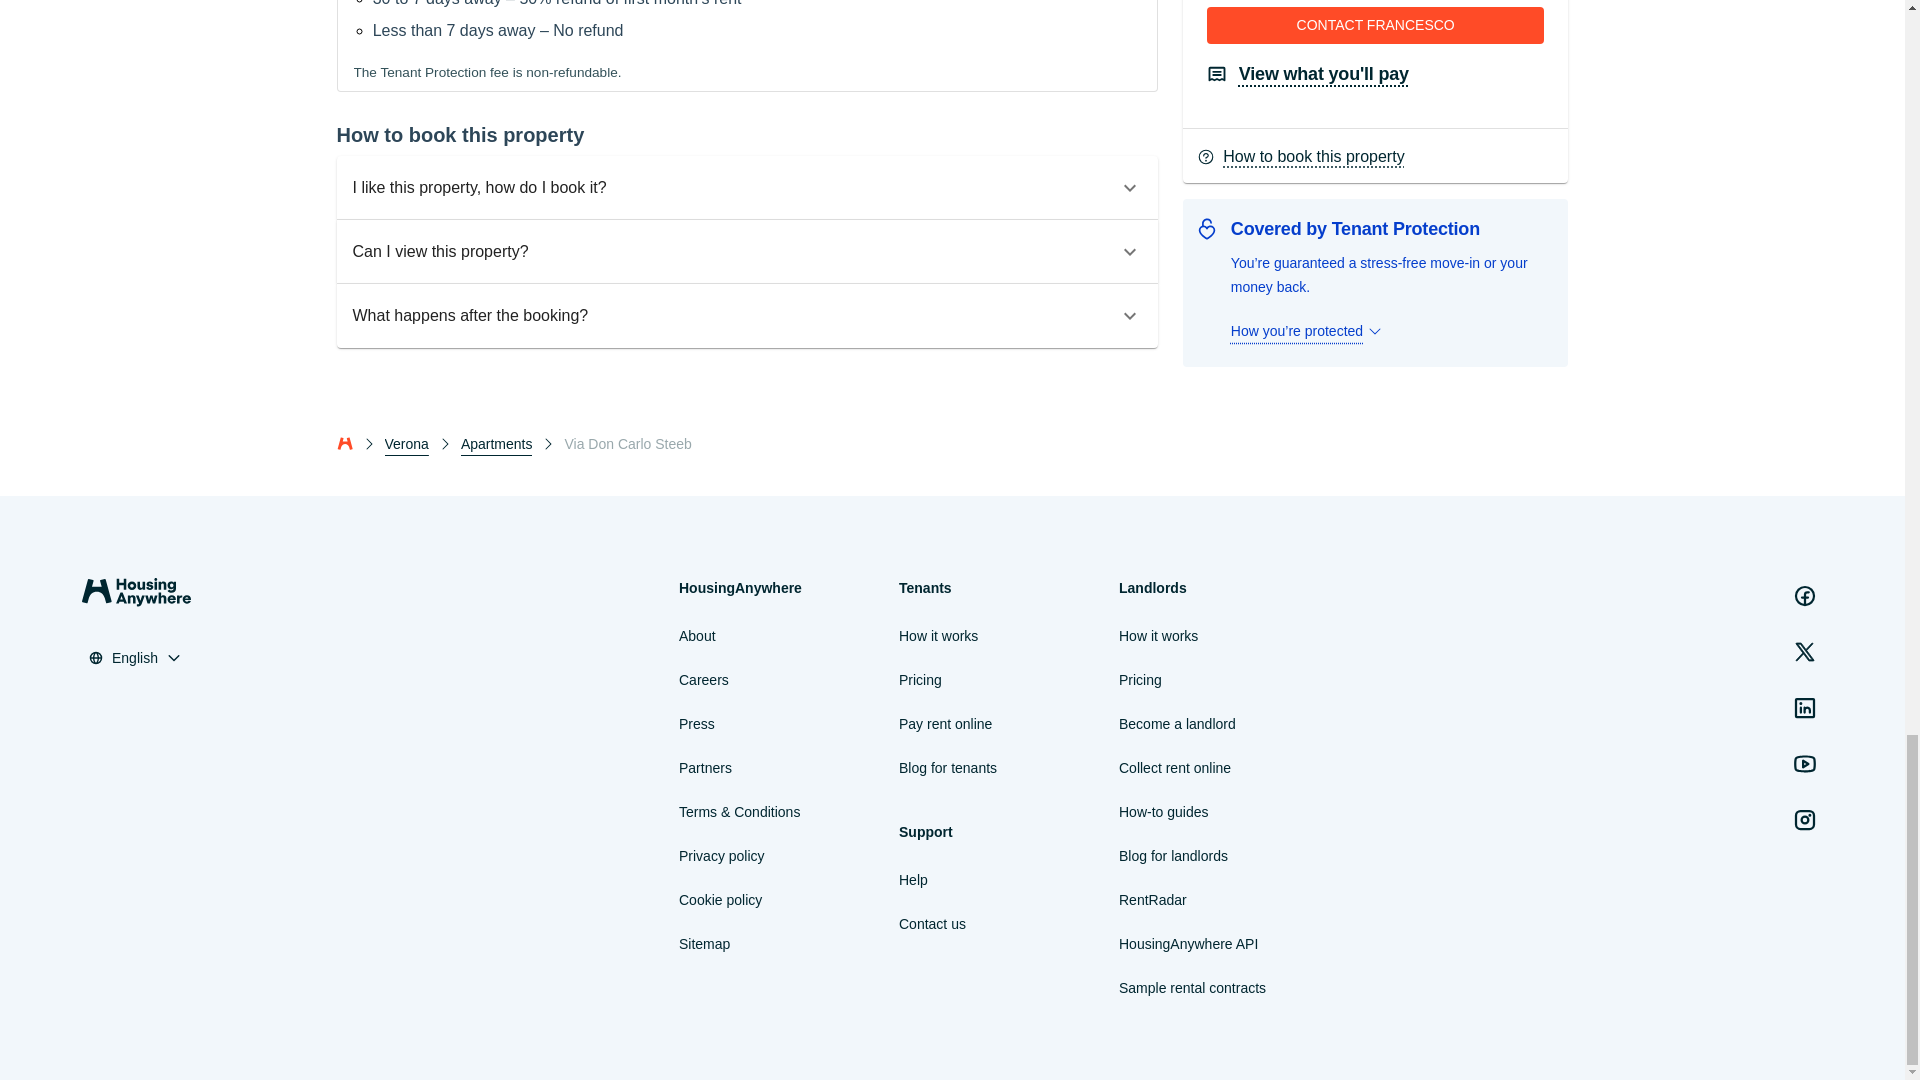  What do you see at coordinates (704, 680) in the screenshot?
I see `Careers` at bounding box center [704, 680].